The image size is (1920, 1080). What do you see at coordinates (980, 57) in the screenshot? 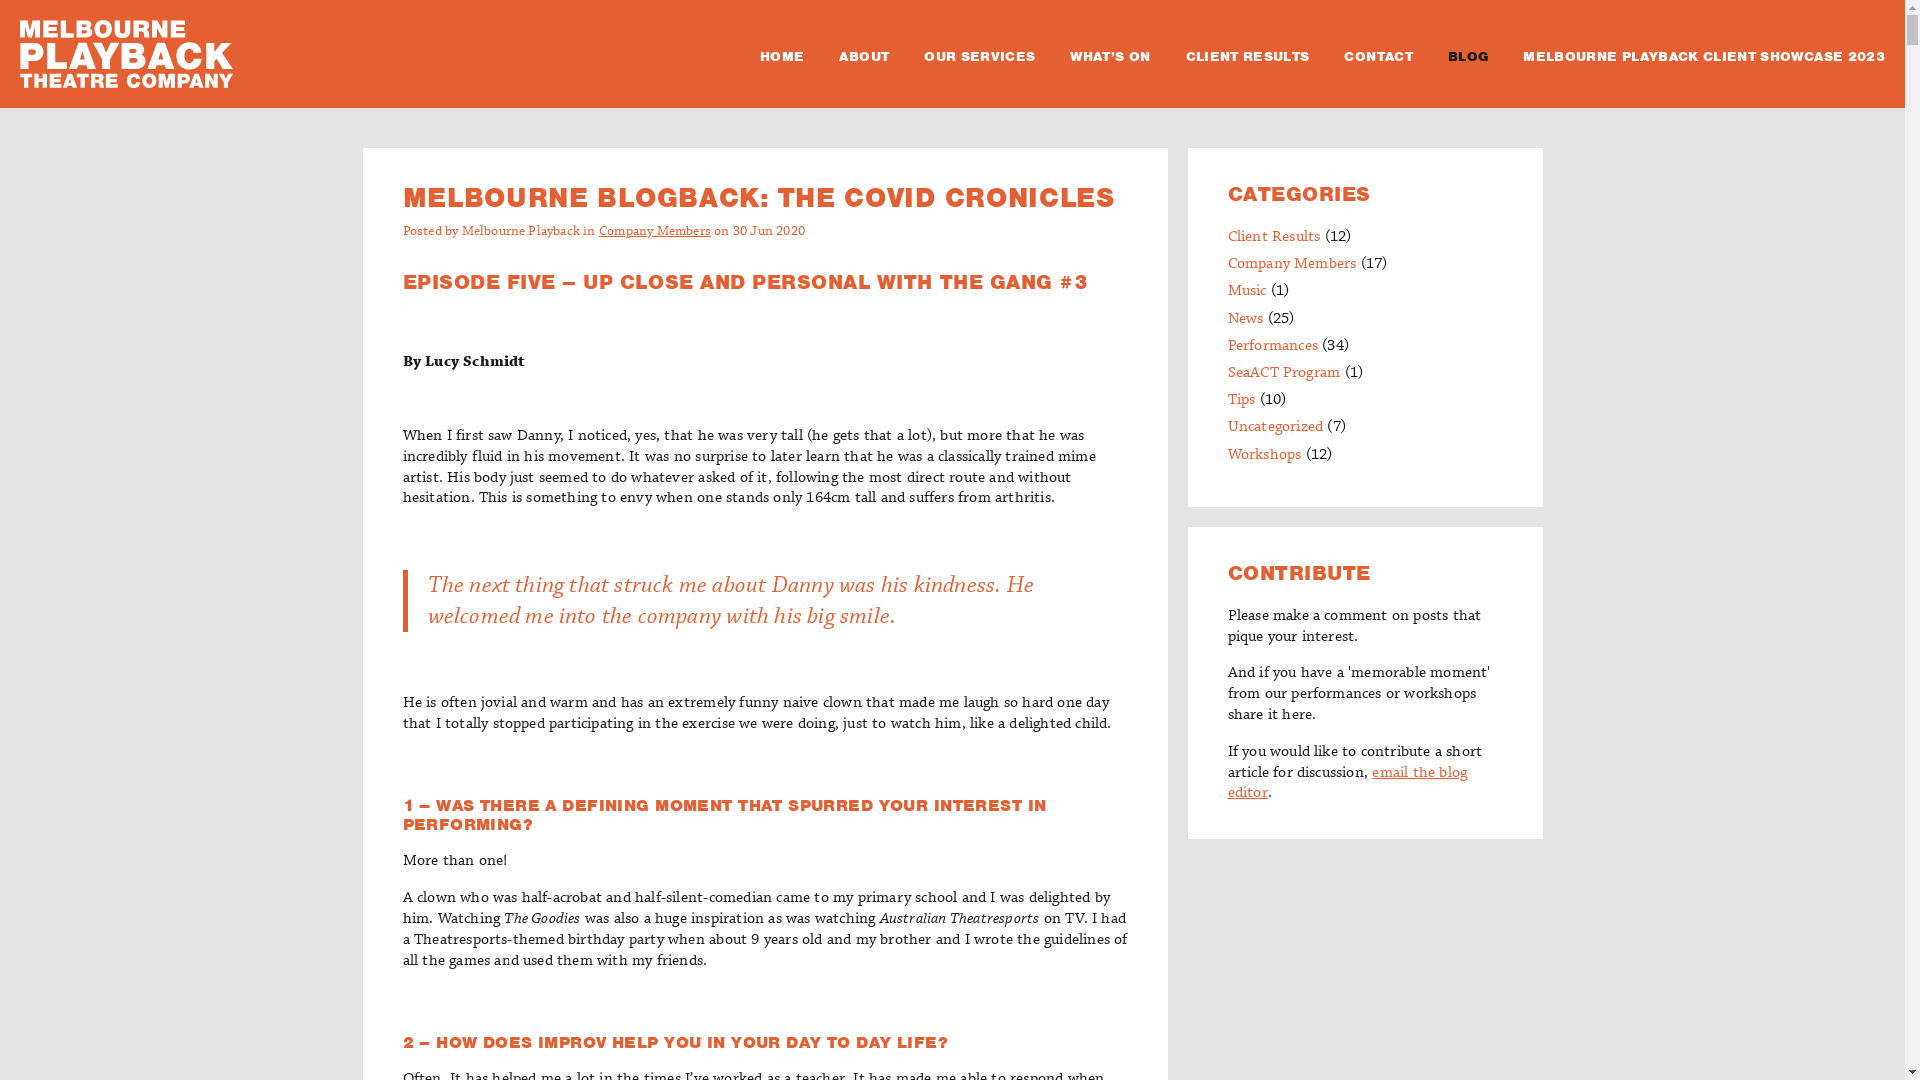
I see `OUR SERVICES` at bounding box center [980, 57].